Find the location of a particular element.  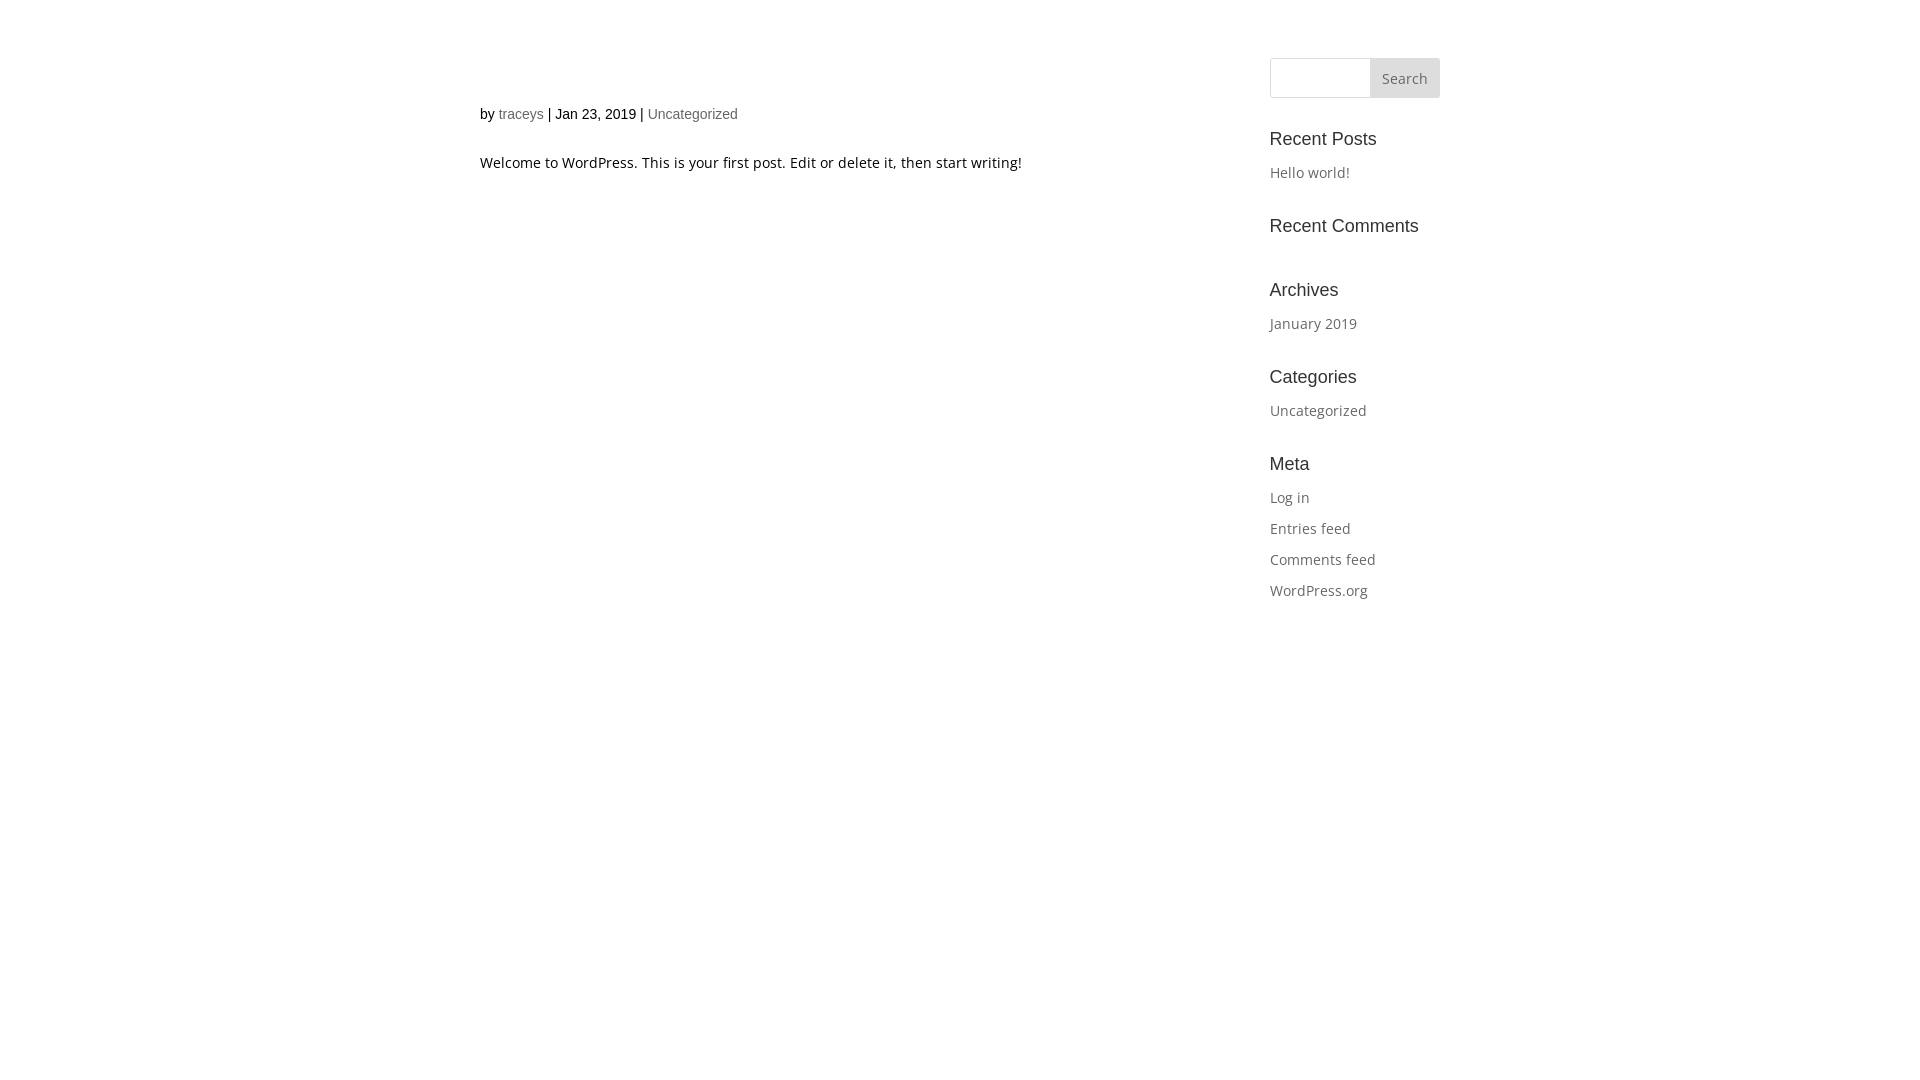

Search is located at coordinates (1405, 78).